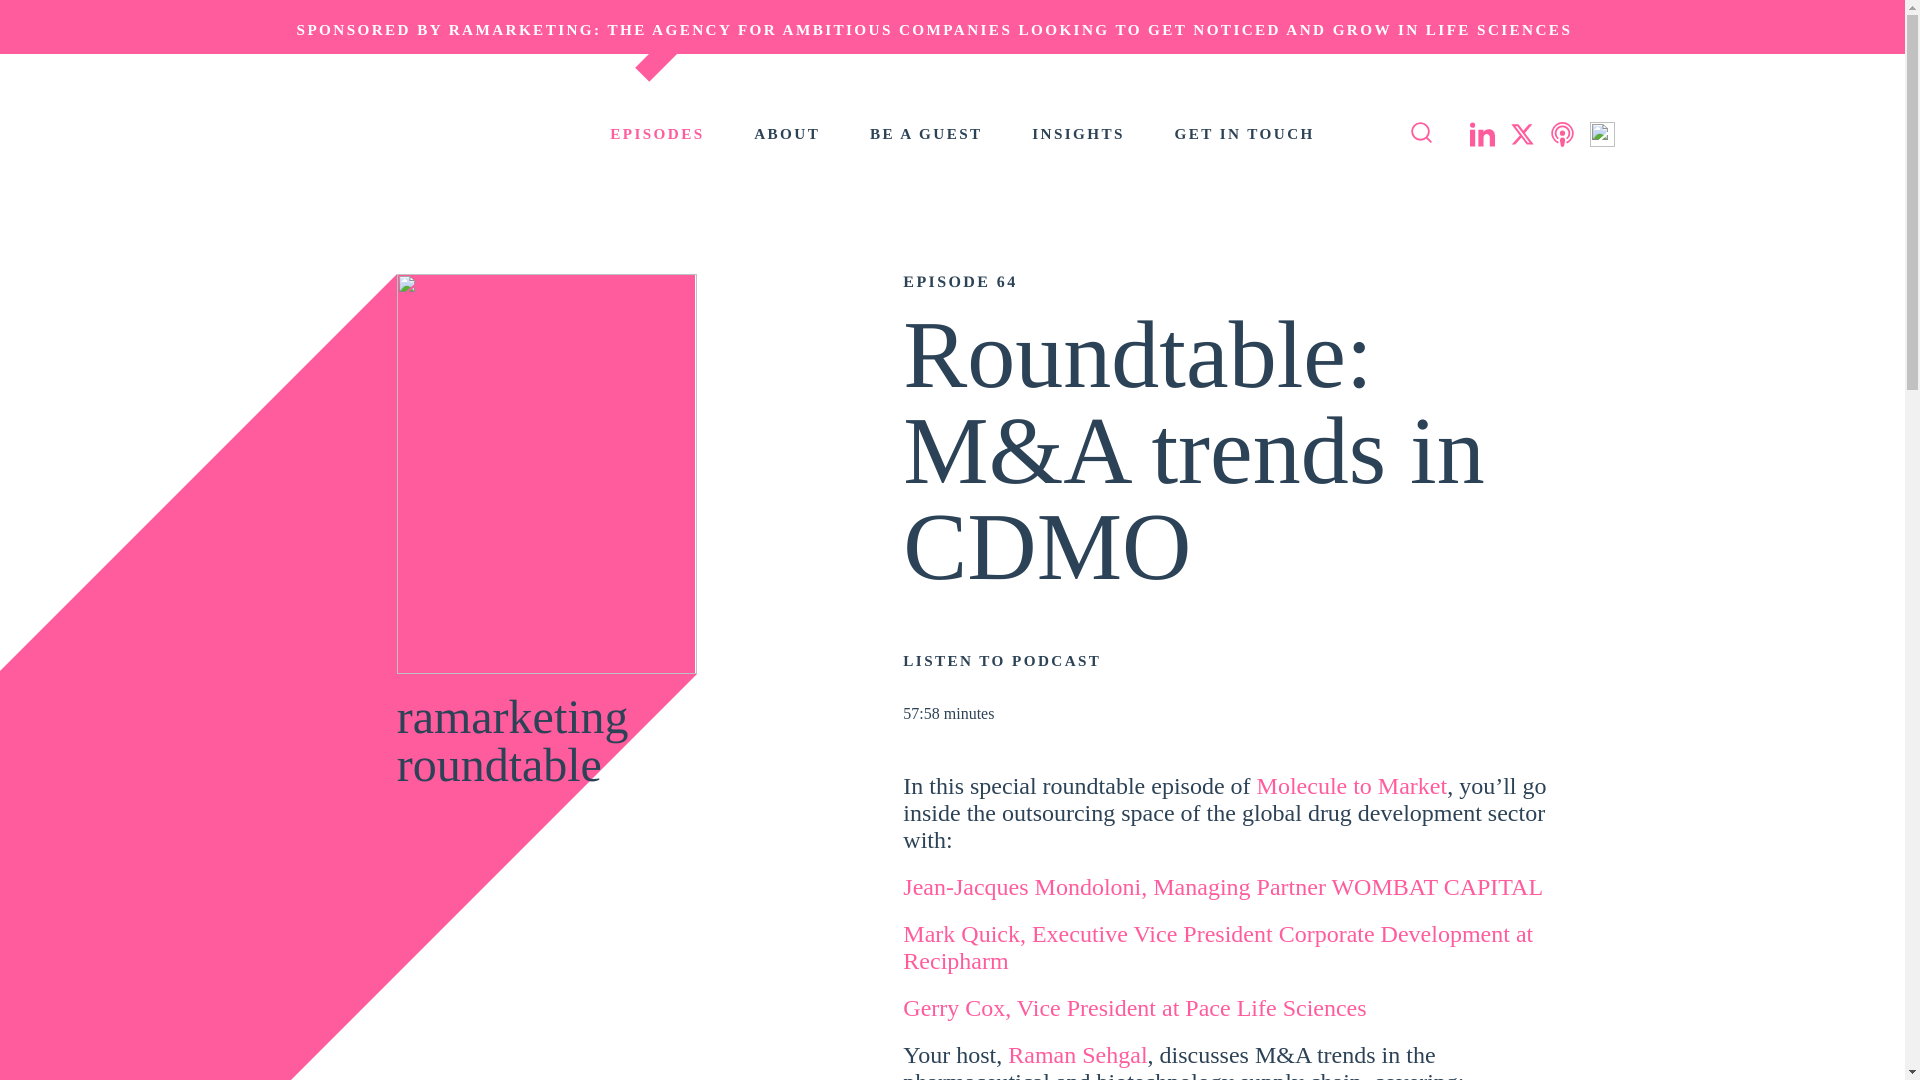 The height and width of the screenshot is (1080, 1920). Describe the element at coordinates (1245, 133) in the screenshot. I see `GET IN TOUCH` at that location.